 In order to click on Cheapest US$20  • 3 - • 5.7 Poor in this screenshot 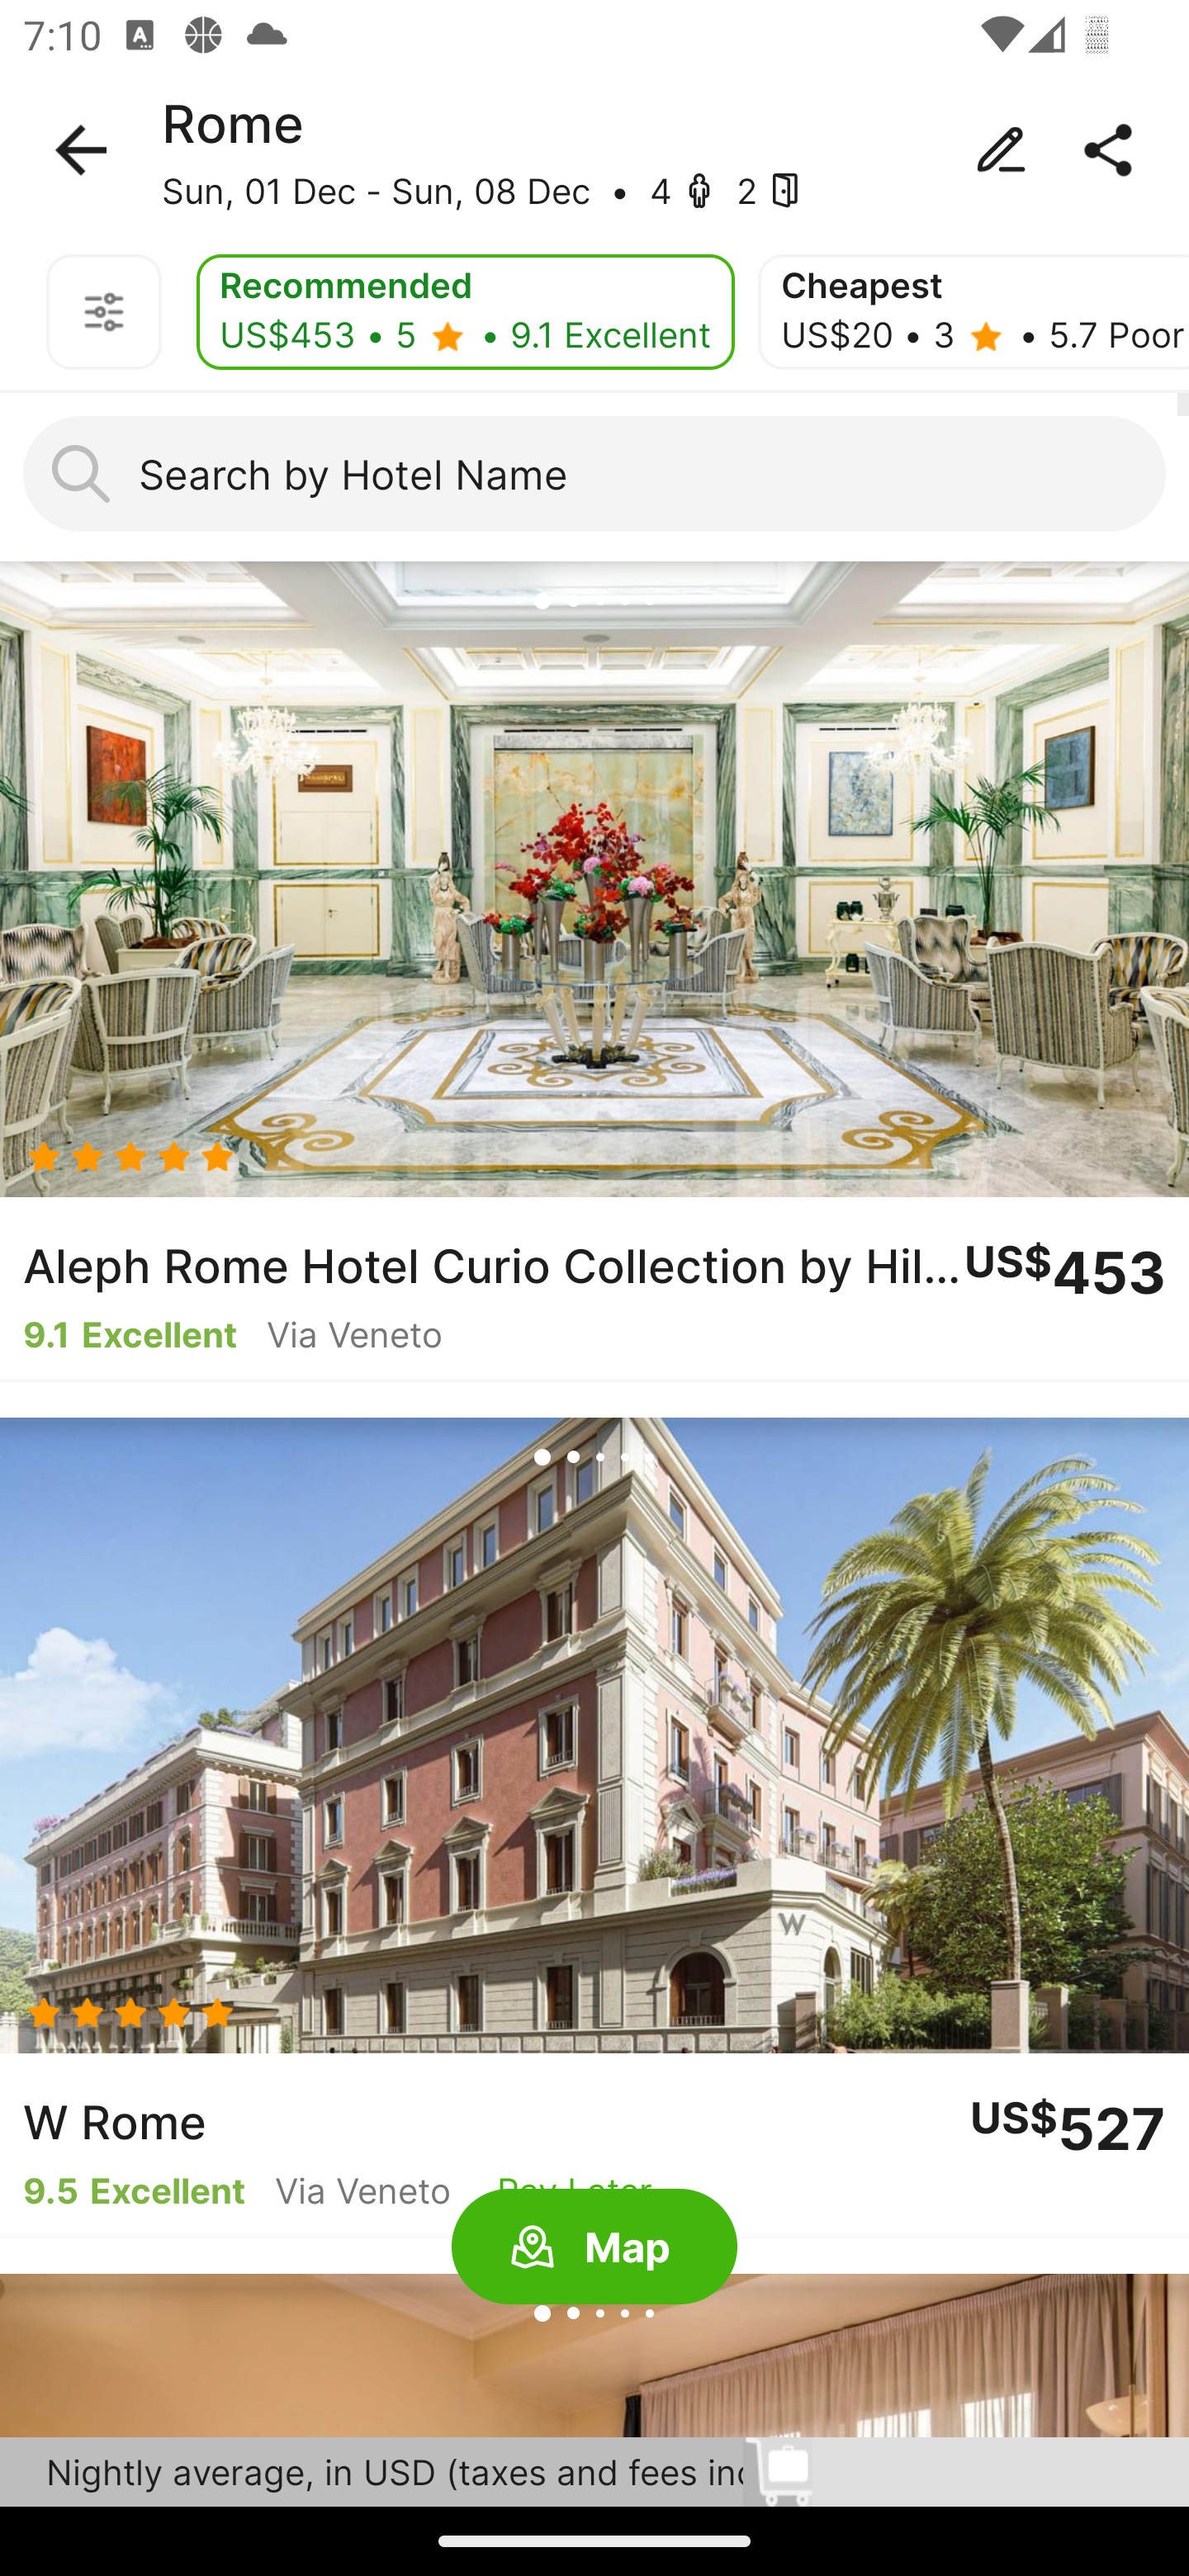, I will do `click(973, 312)`.